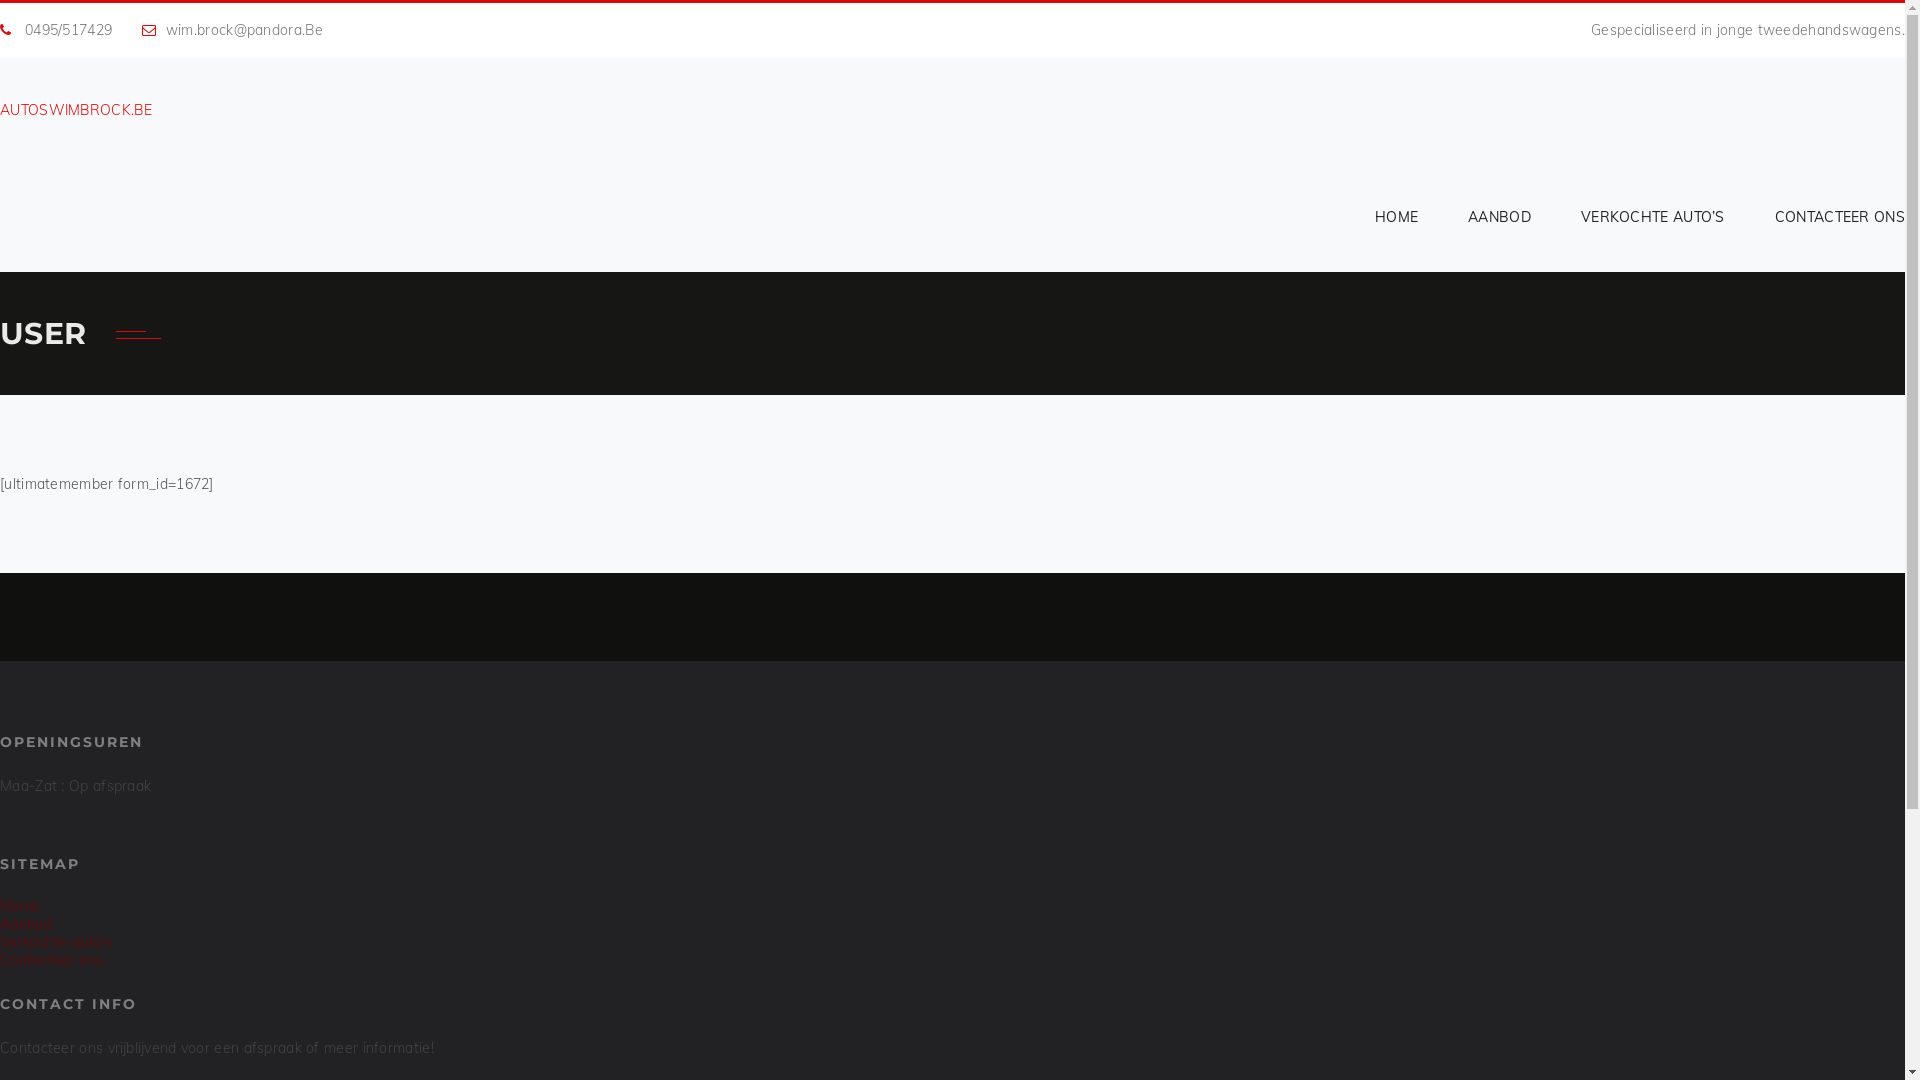  I want to click on Contacteer ons, so click(52, 960).